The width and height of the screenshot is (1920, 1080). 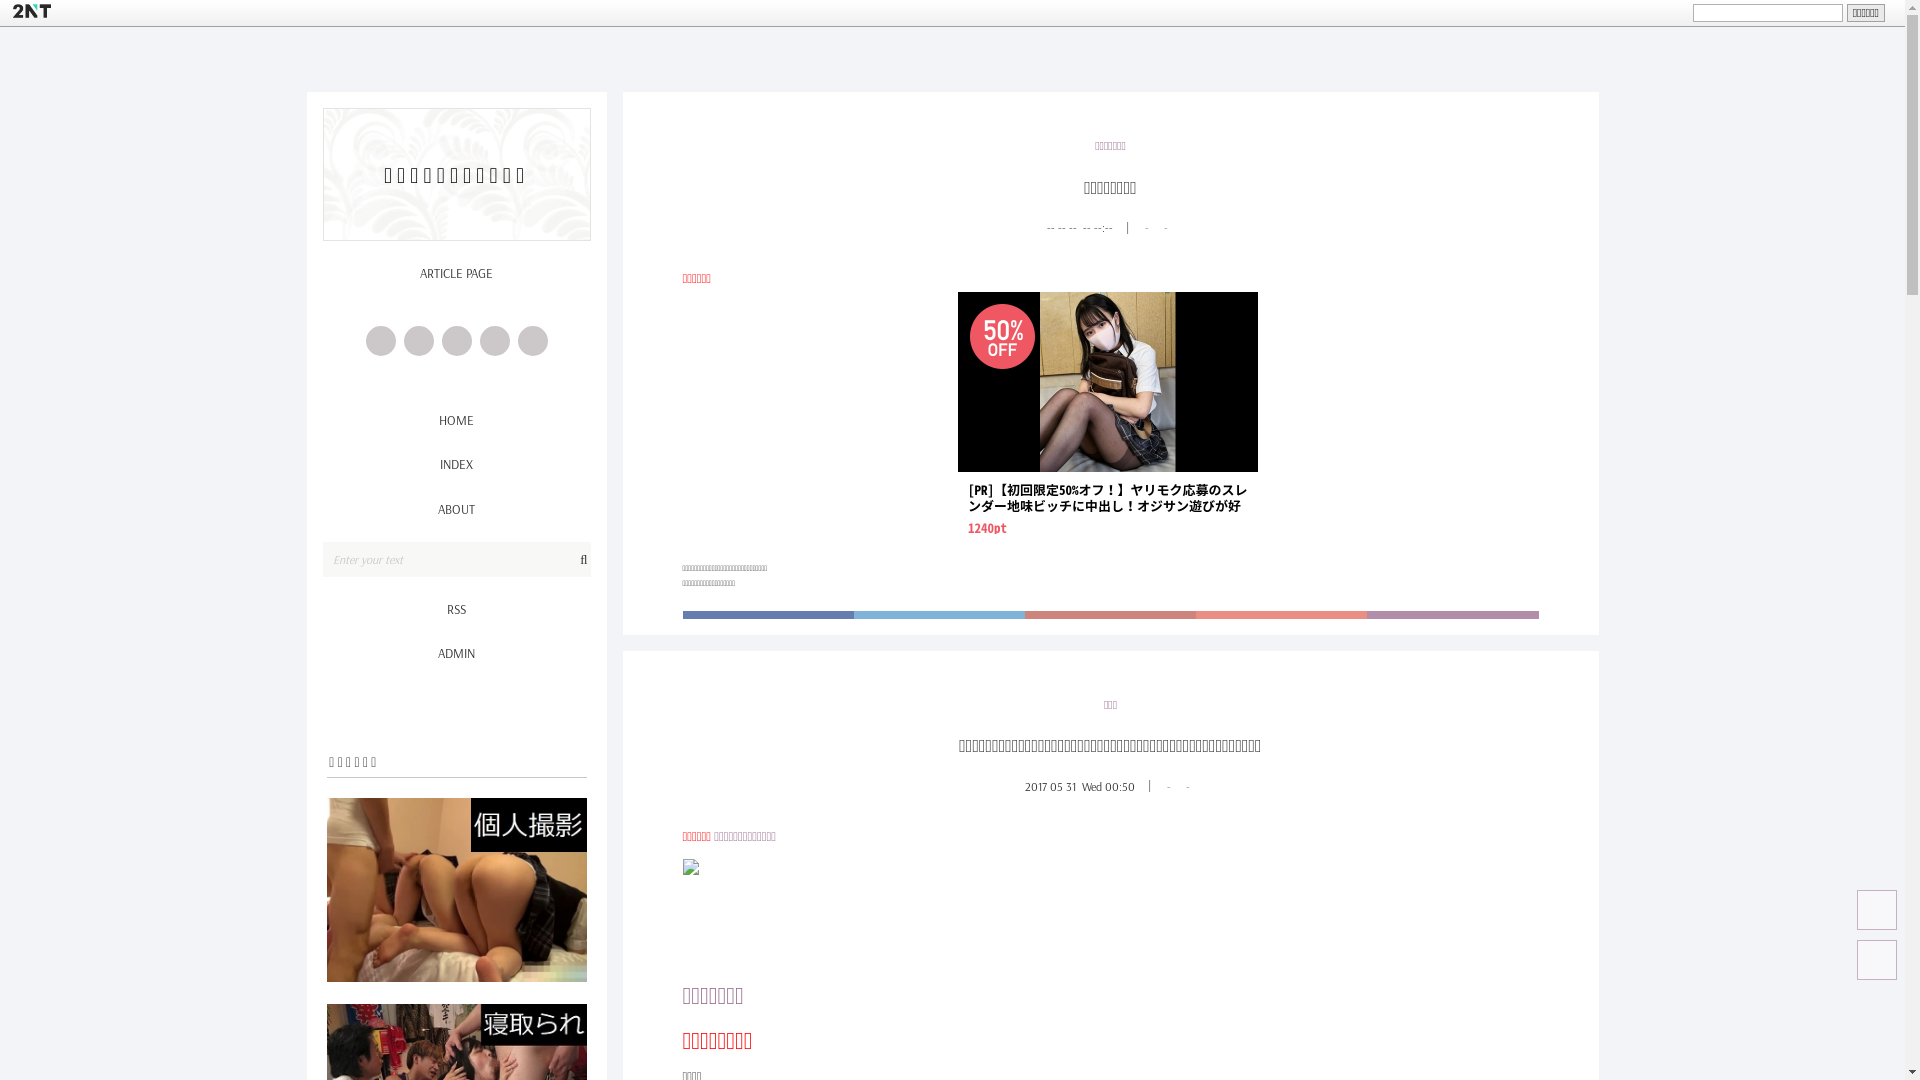 What do you see at coordinates (456, 653) in the screenshot?
I see `ADMIN` at bounding box center [456, 653].